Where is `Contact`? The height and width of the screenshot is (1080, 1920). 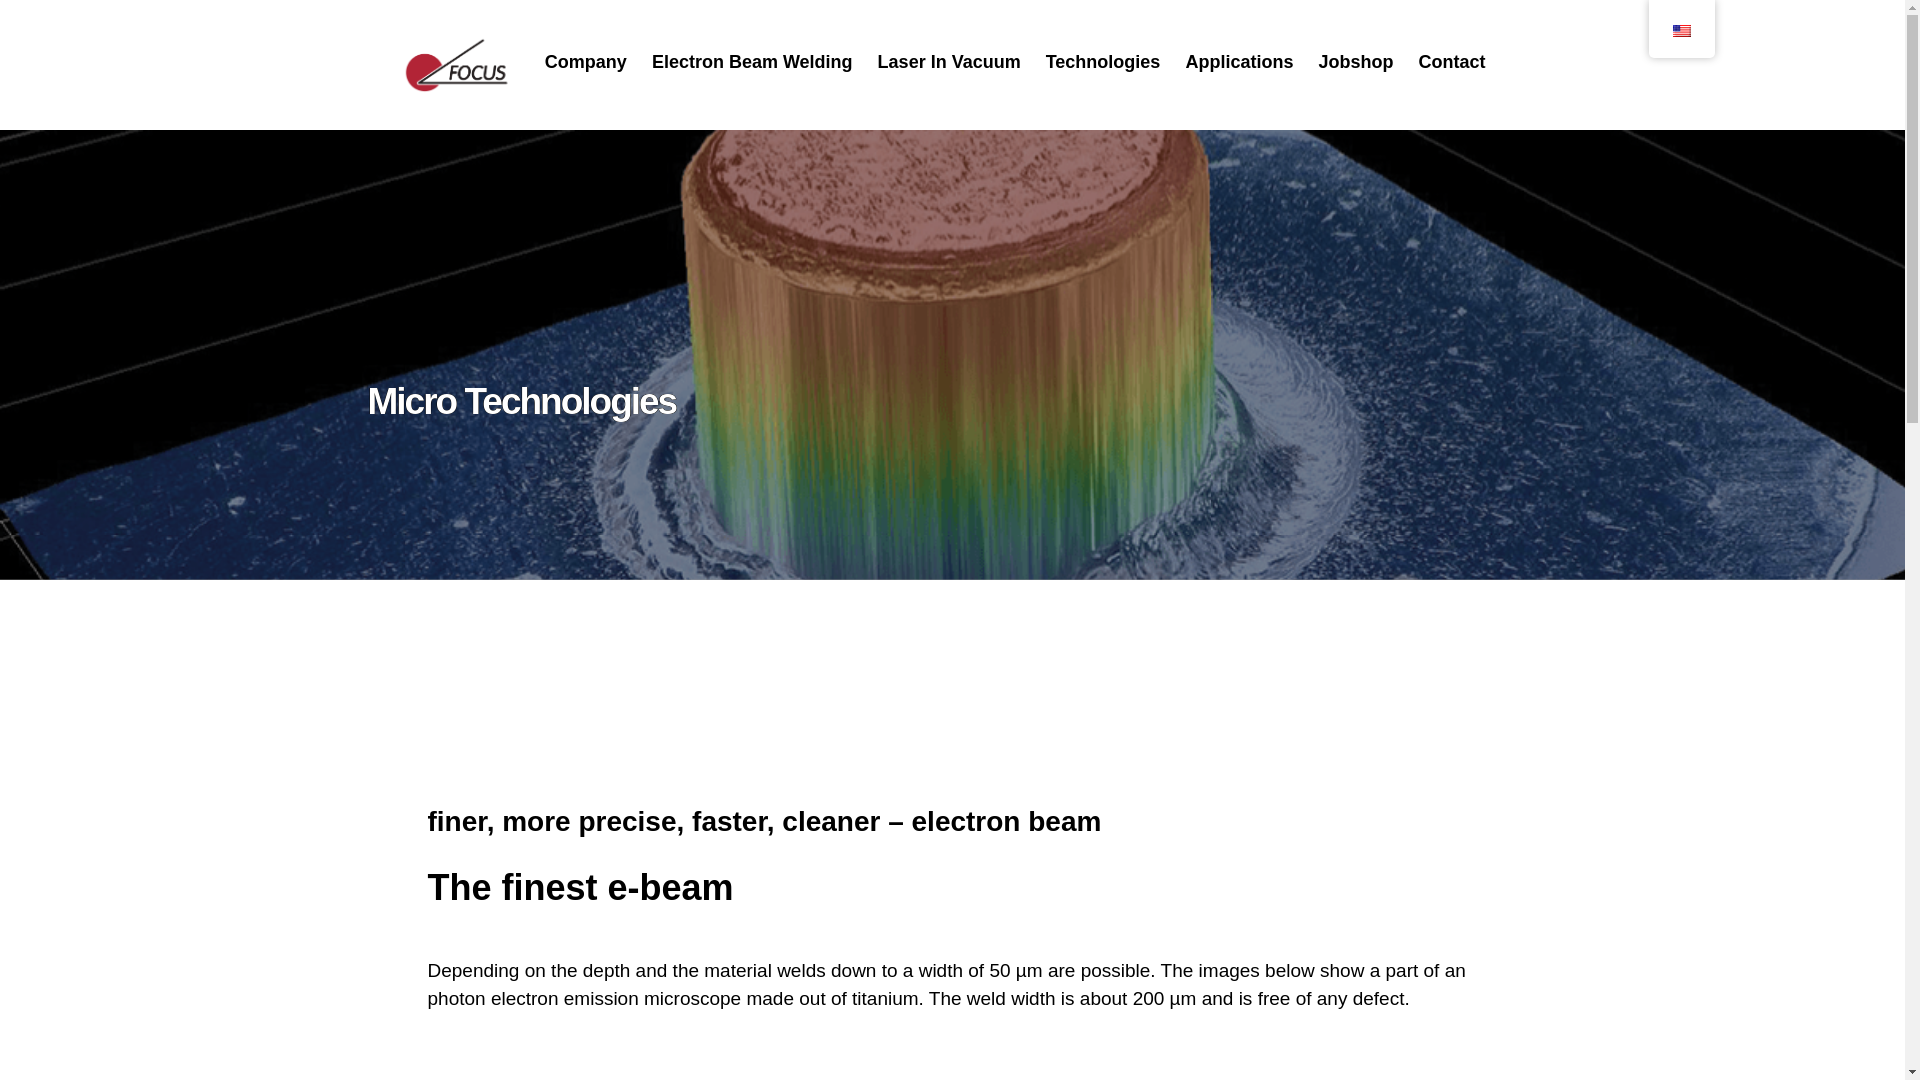
Contact is located at coordinates (1451, 62).